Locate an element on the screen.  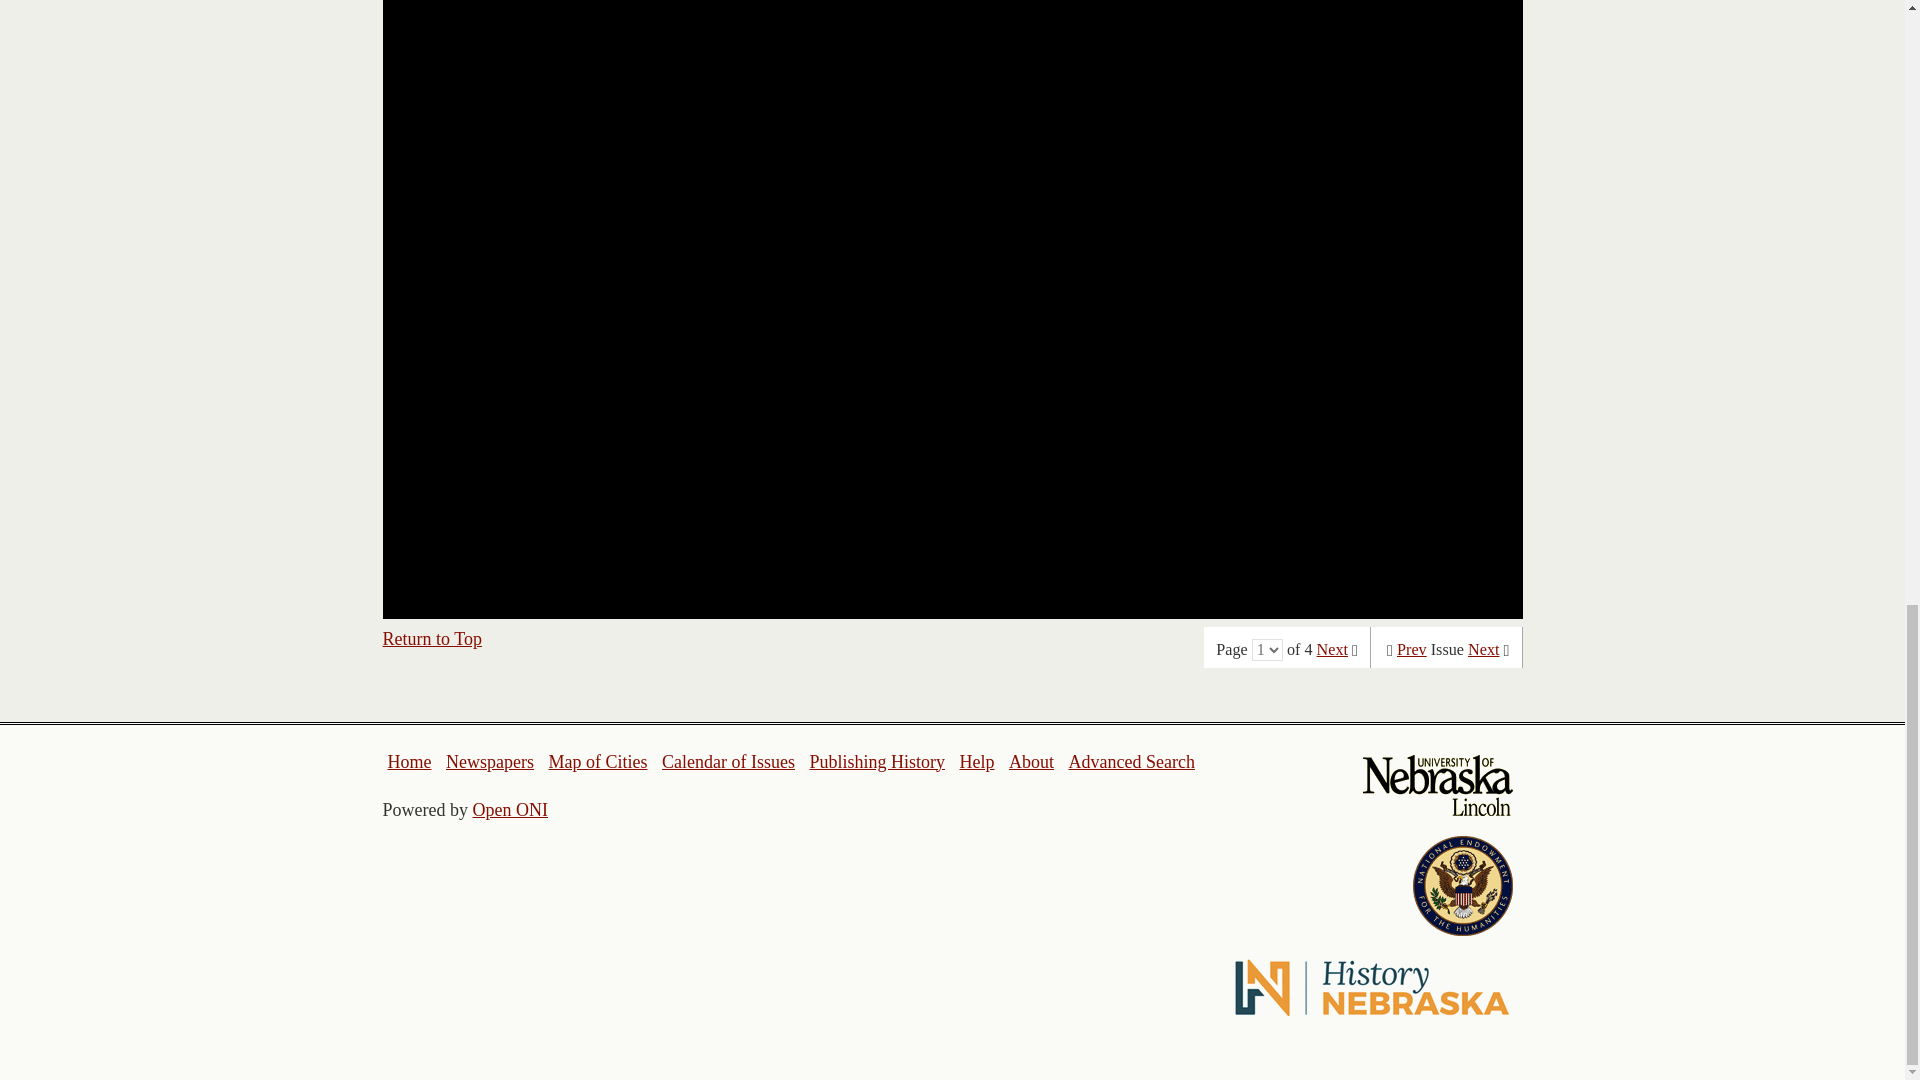
Prev is located at coordinates (1412, 650).